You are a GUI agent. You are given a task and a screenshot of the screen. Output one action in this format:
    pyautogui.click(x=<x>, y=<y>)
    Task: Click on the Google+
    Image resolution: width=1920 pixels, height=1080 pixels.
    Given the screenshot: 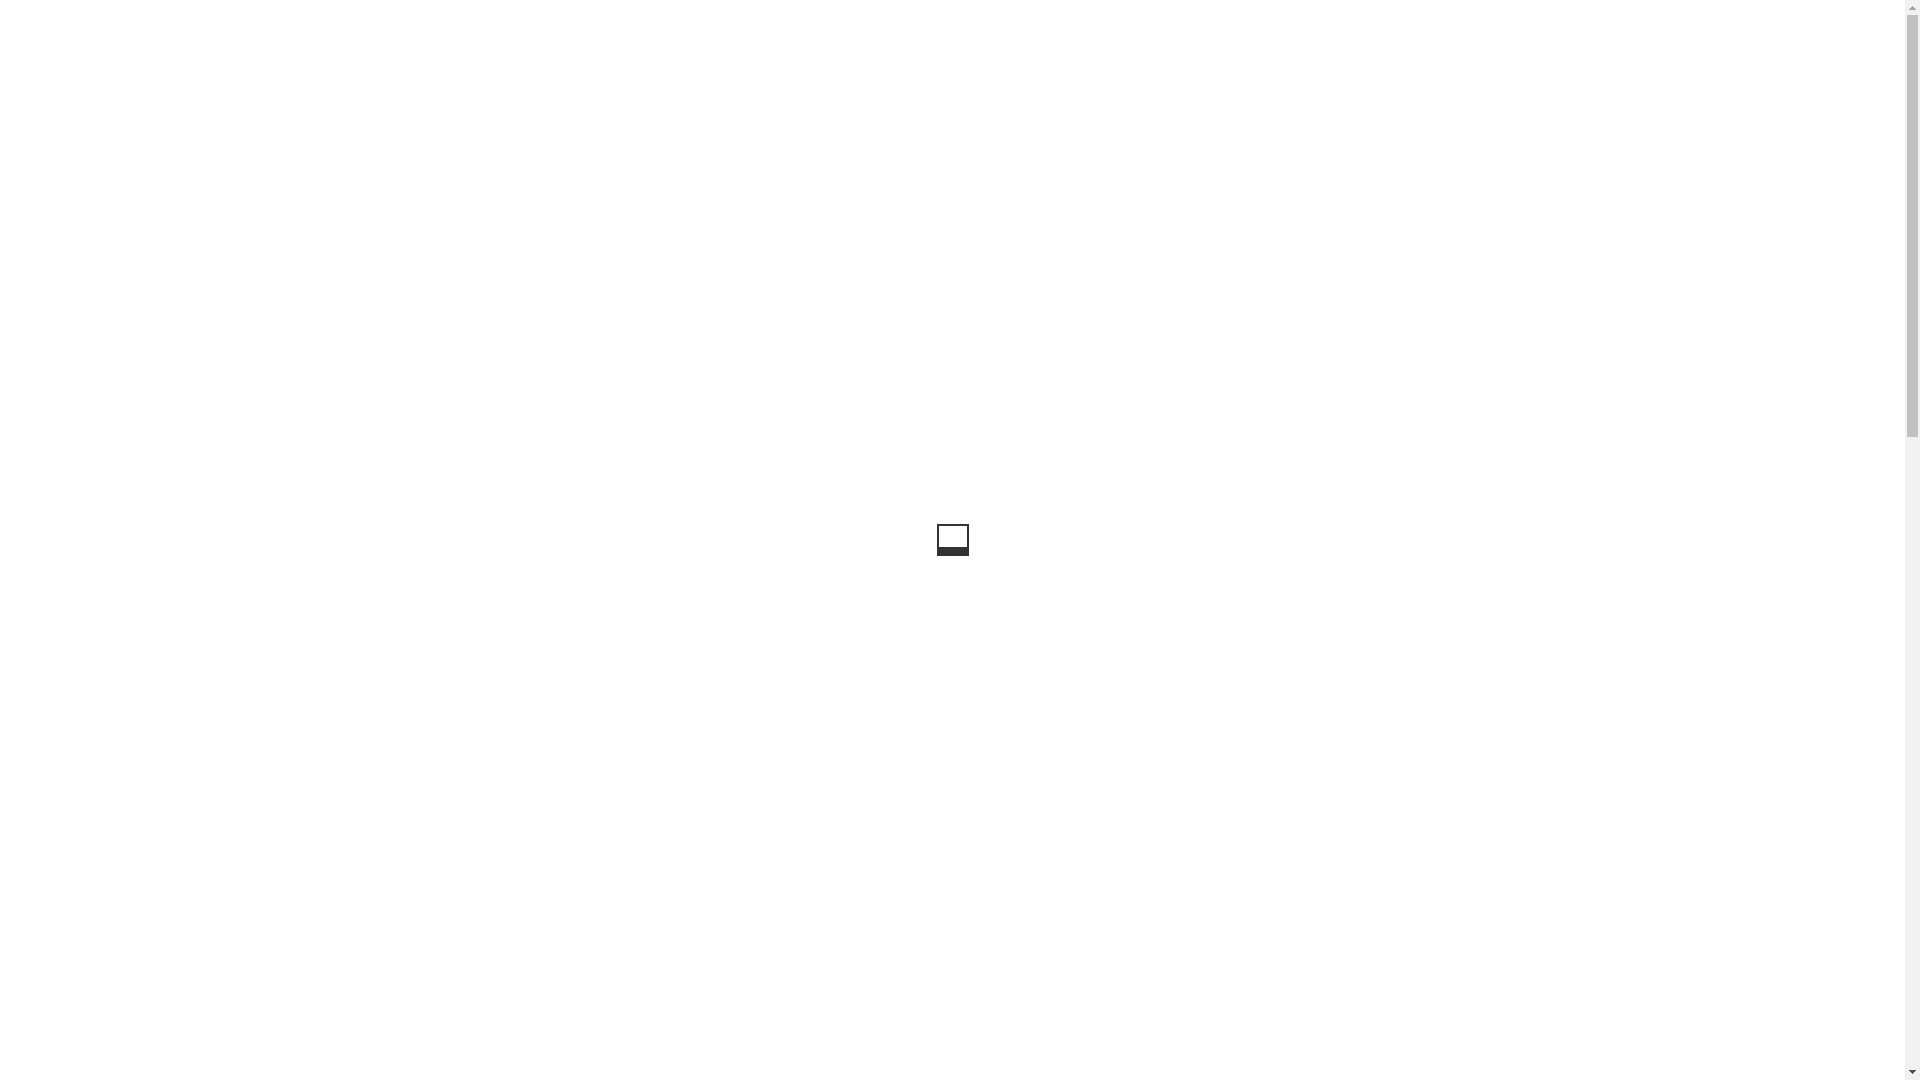 What is the action you would take?
    pyautogui.click(x=561, y=800)
    